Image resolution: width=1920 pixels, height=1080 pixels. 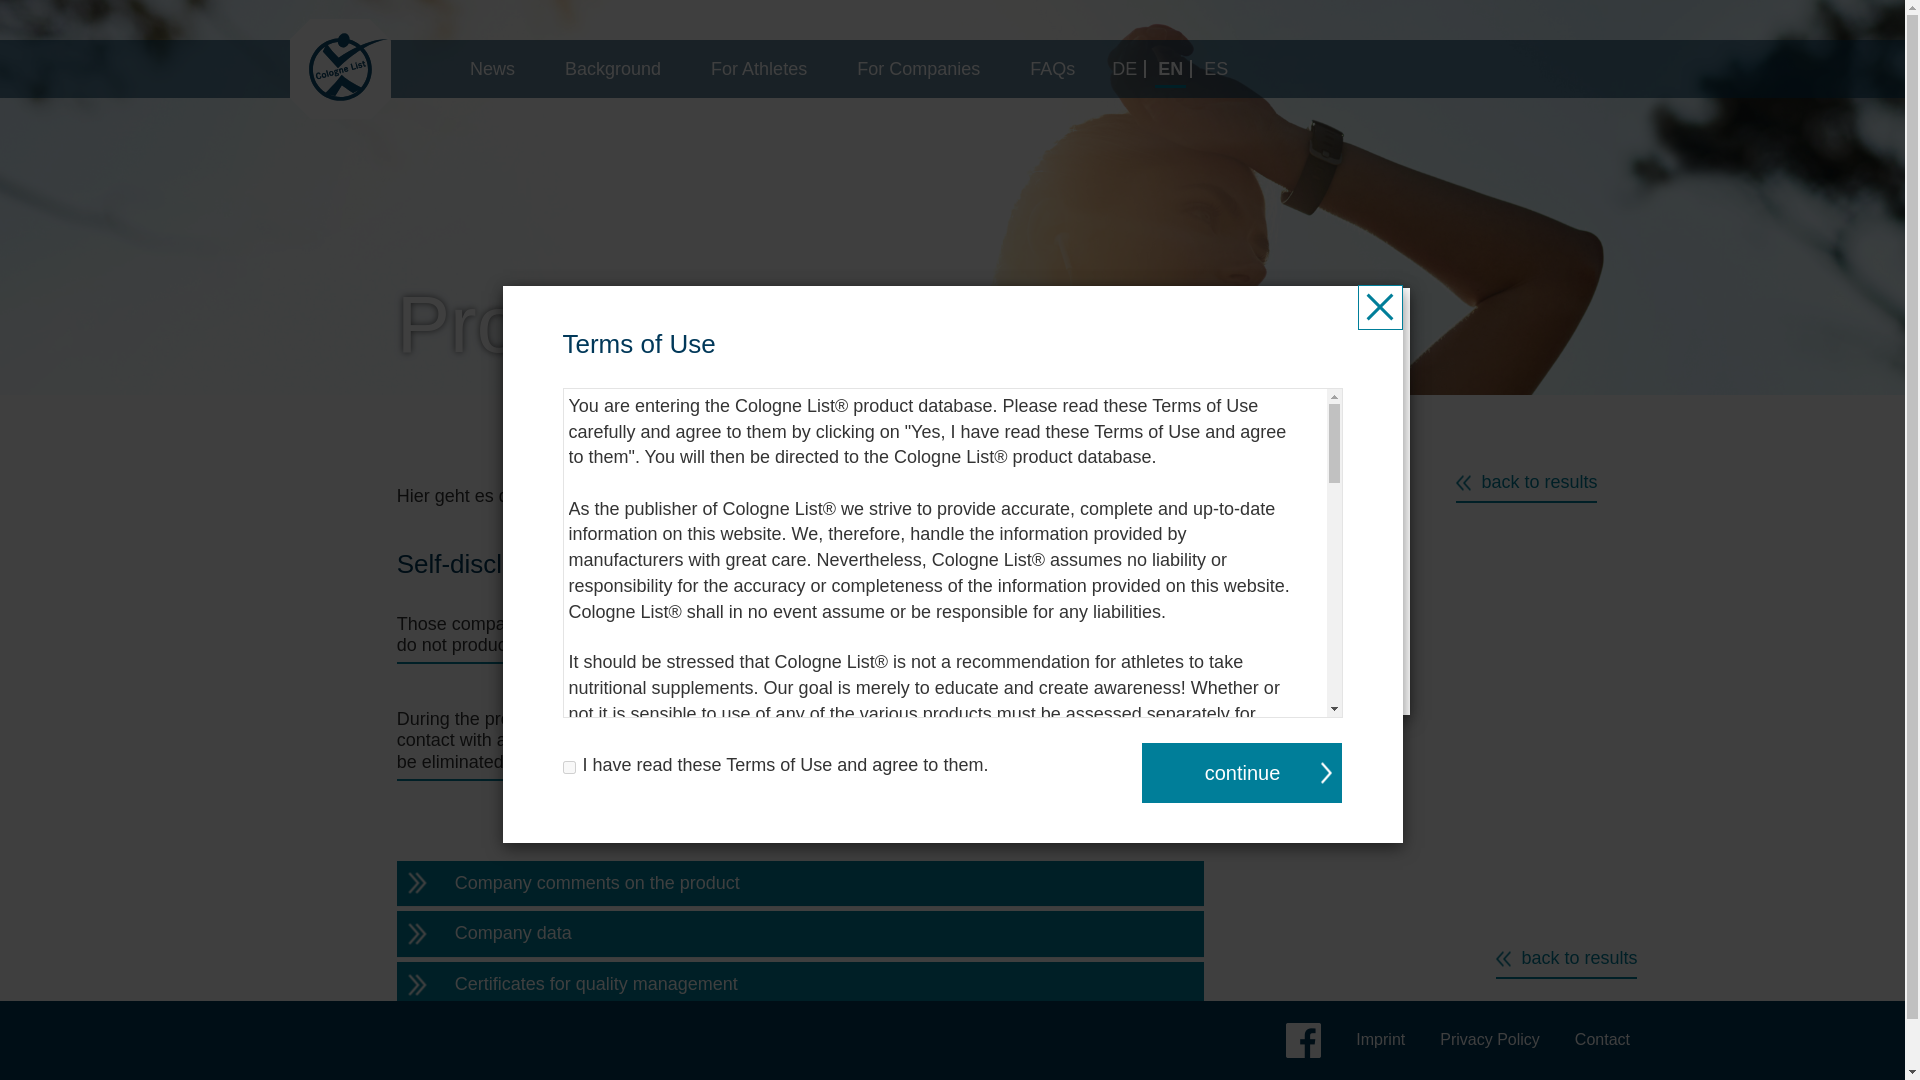 I want to click on privacy policy, so click(x=1139, y=492).